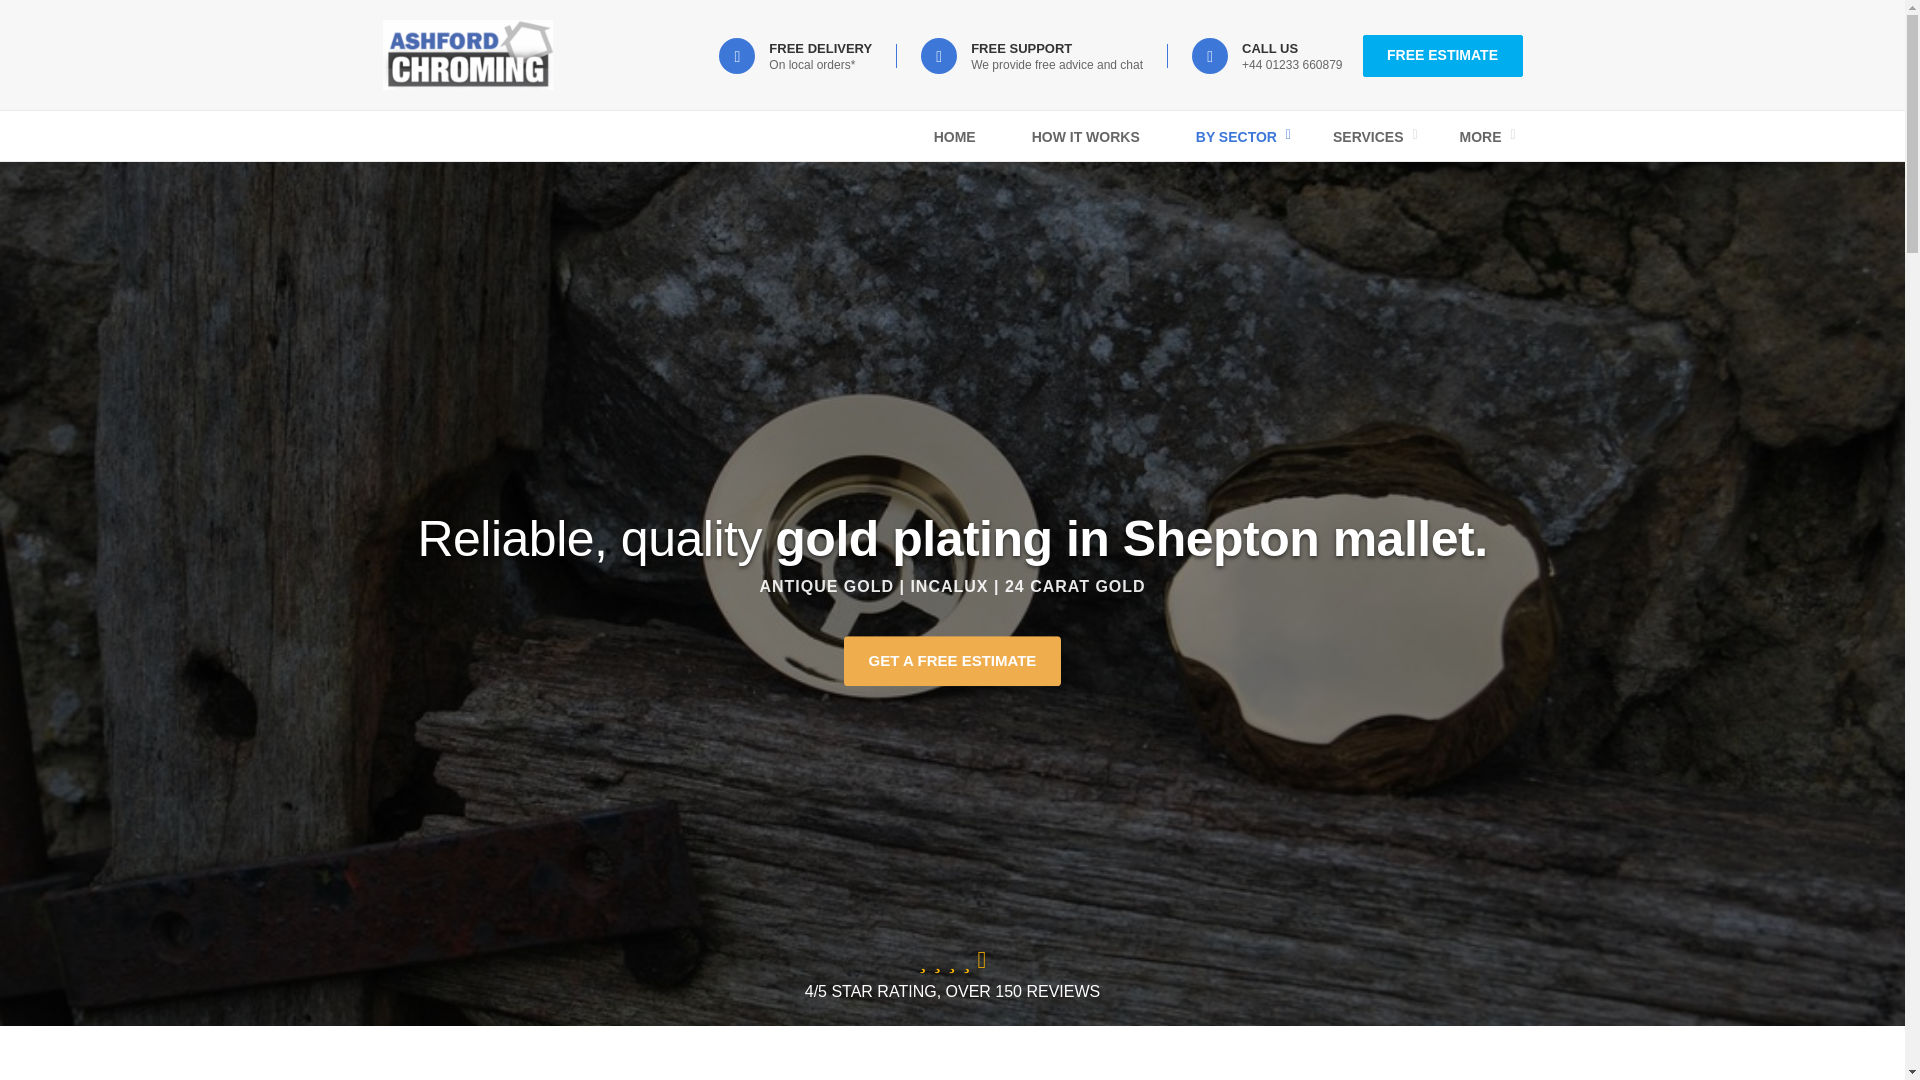 This screenshot has width=1920, height=1080. What do you see at coordinates (1368, 137) in the screenshot?
I see `SERVICES` at bounding box center [1368, 137].